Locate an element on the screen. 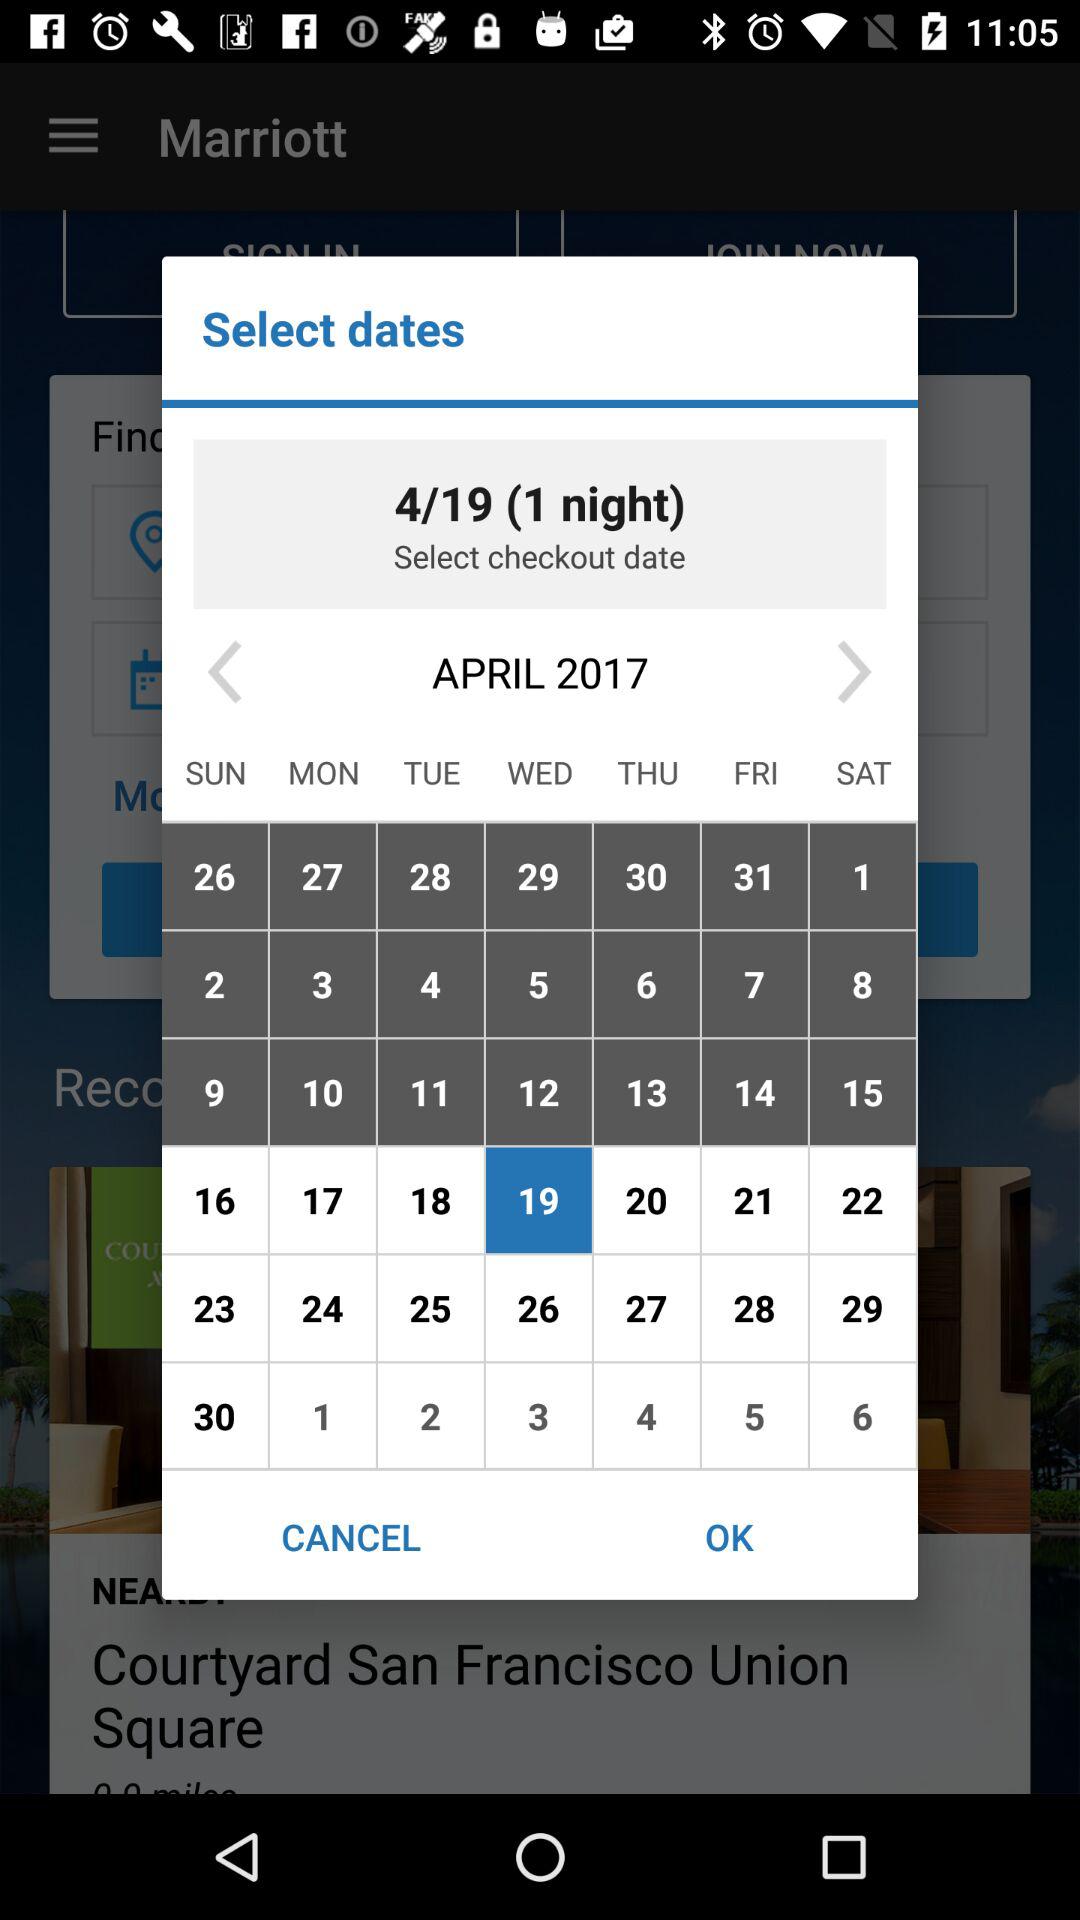 The width and height of the screenshot is (1080, 1920). click april 2017 icon is located at coordinates (540, 672).